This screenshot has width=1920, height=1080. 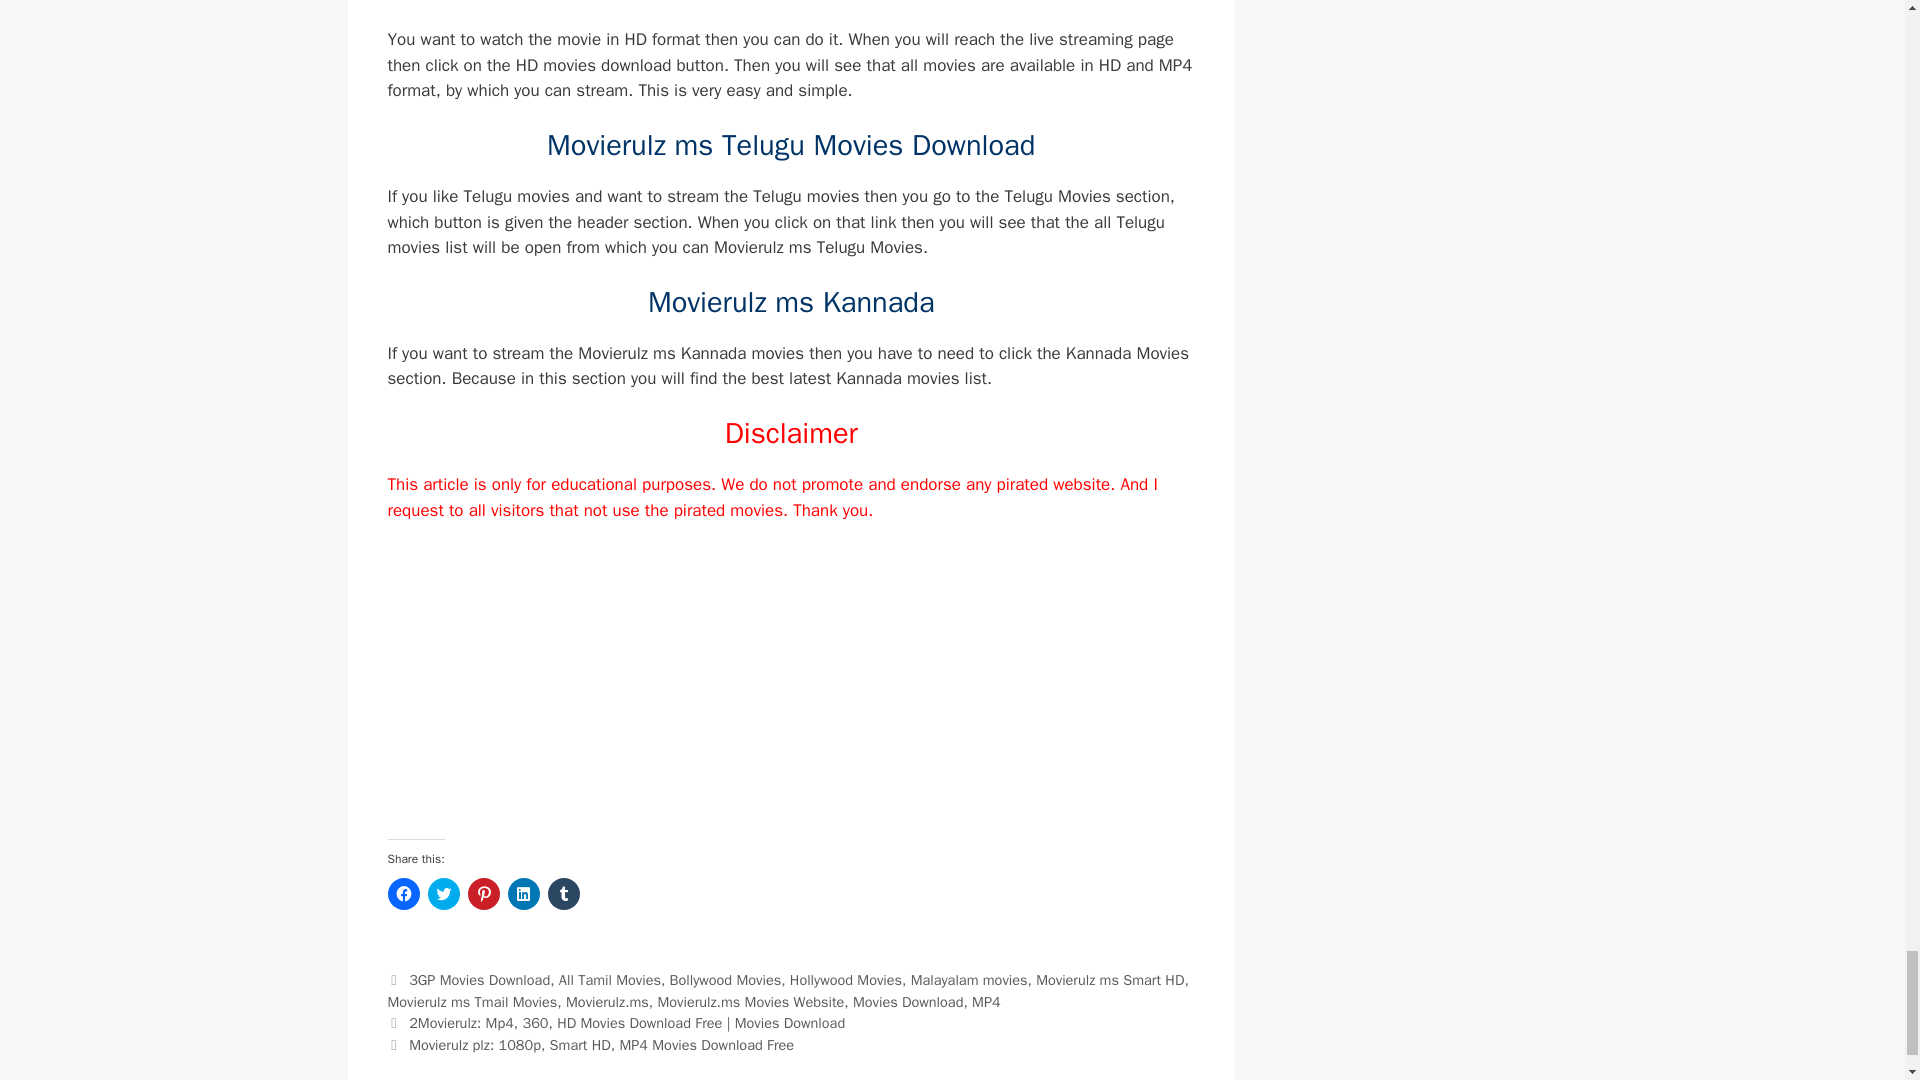 I want to click on Movierulz.ms Movies Website, so click(x=750, y=1001).